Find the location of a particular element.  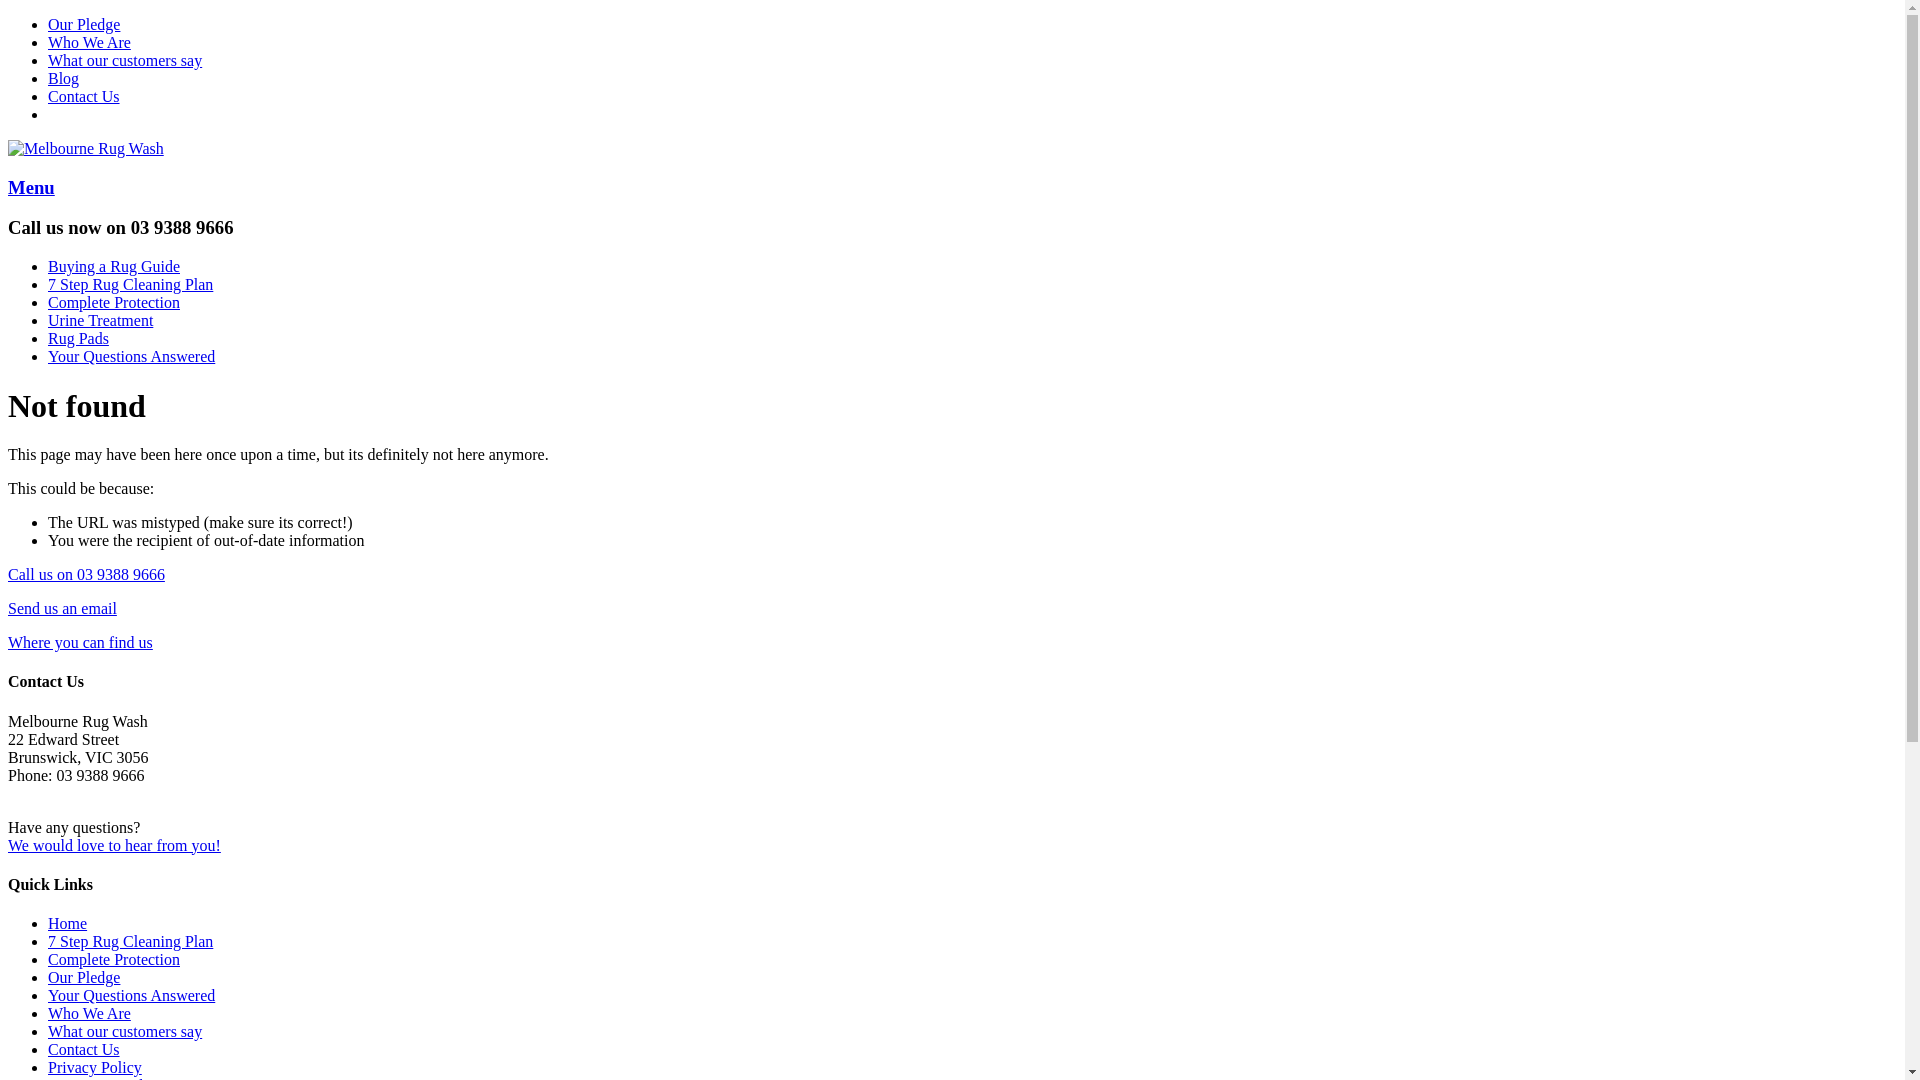

Who We Are is located at coordinates (90, 42).